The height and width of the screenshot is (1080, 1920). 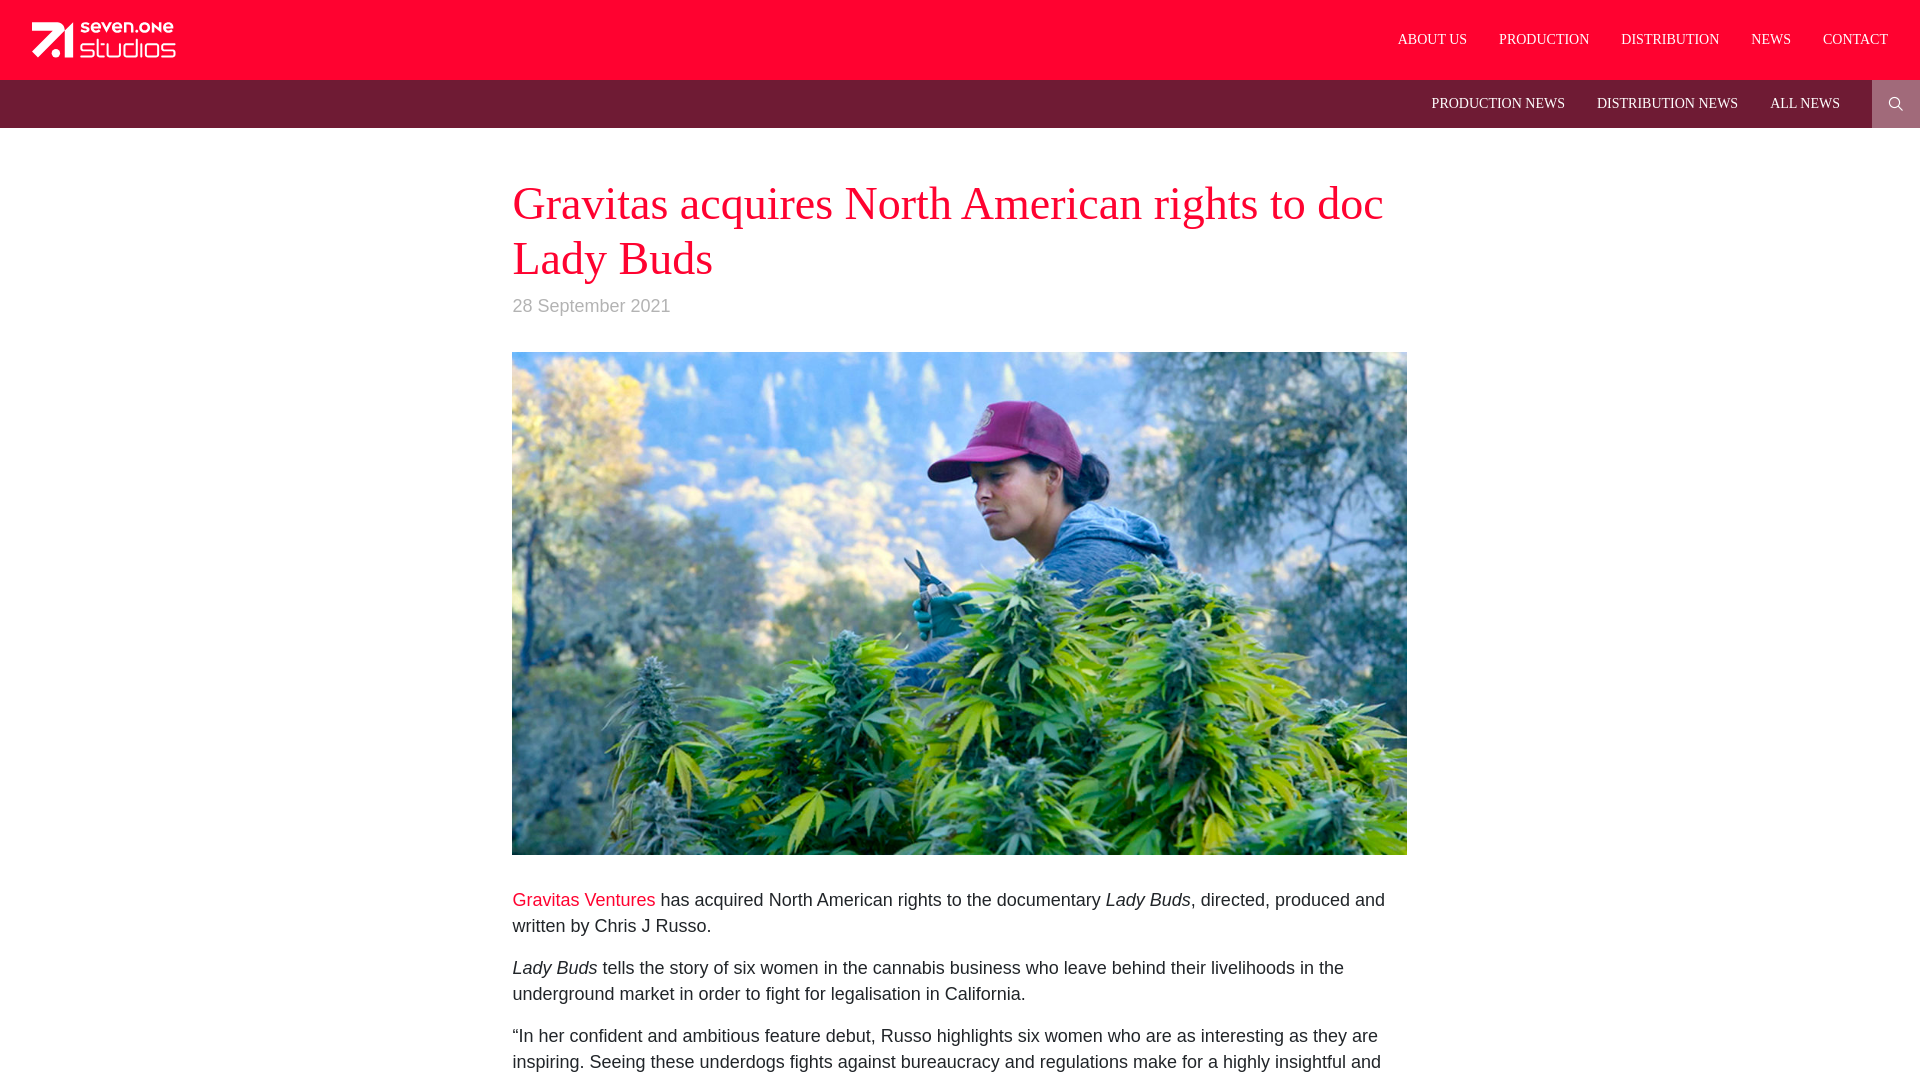 What do you see at coordinates (1805, 104) in the screenshot?
I see `ALL NEWS` at bounding box center [1805, 104].